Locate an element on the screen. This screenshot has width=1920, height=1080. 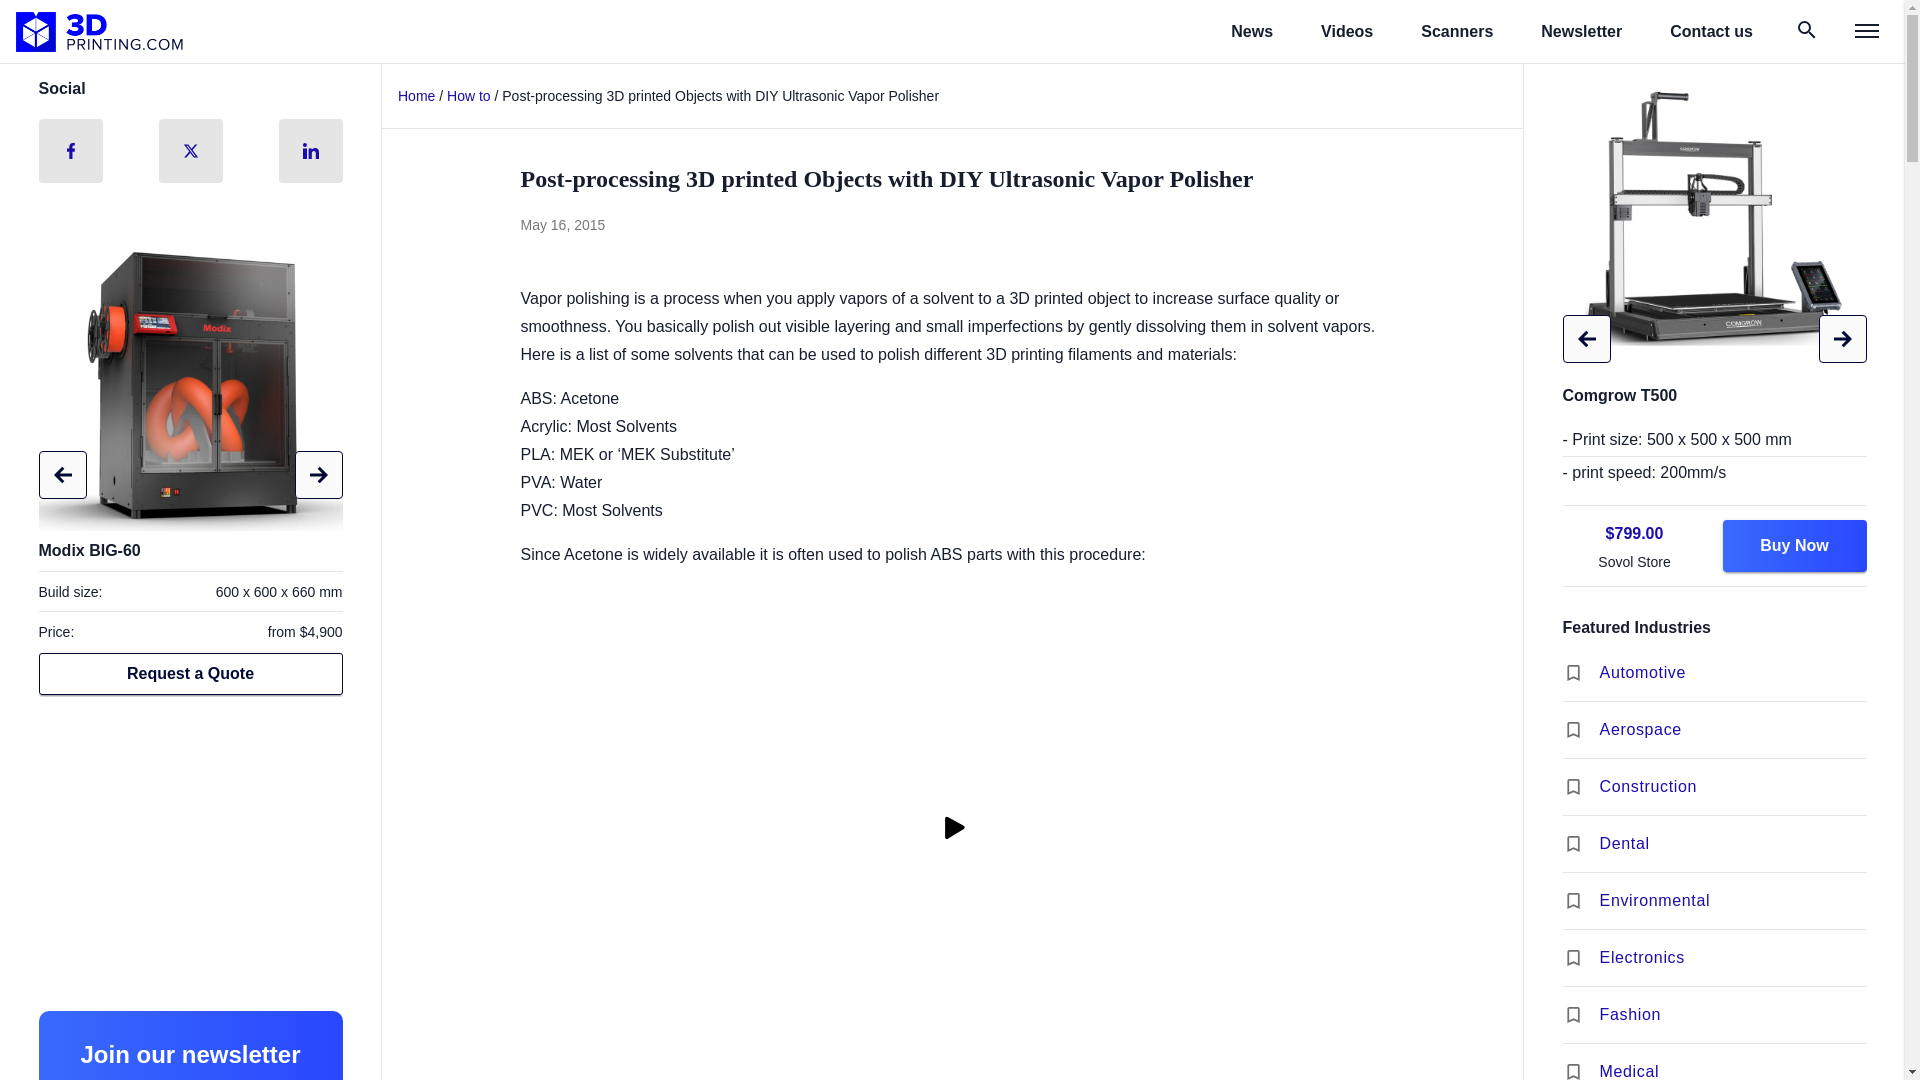
Advertisement is located at coordinates (190, 854).